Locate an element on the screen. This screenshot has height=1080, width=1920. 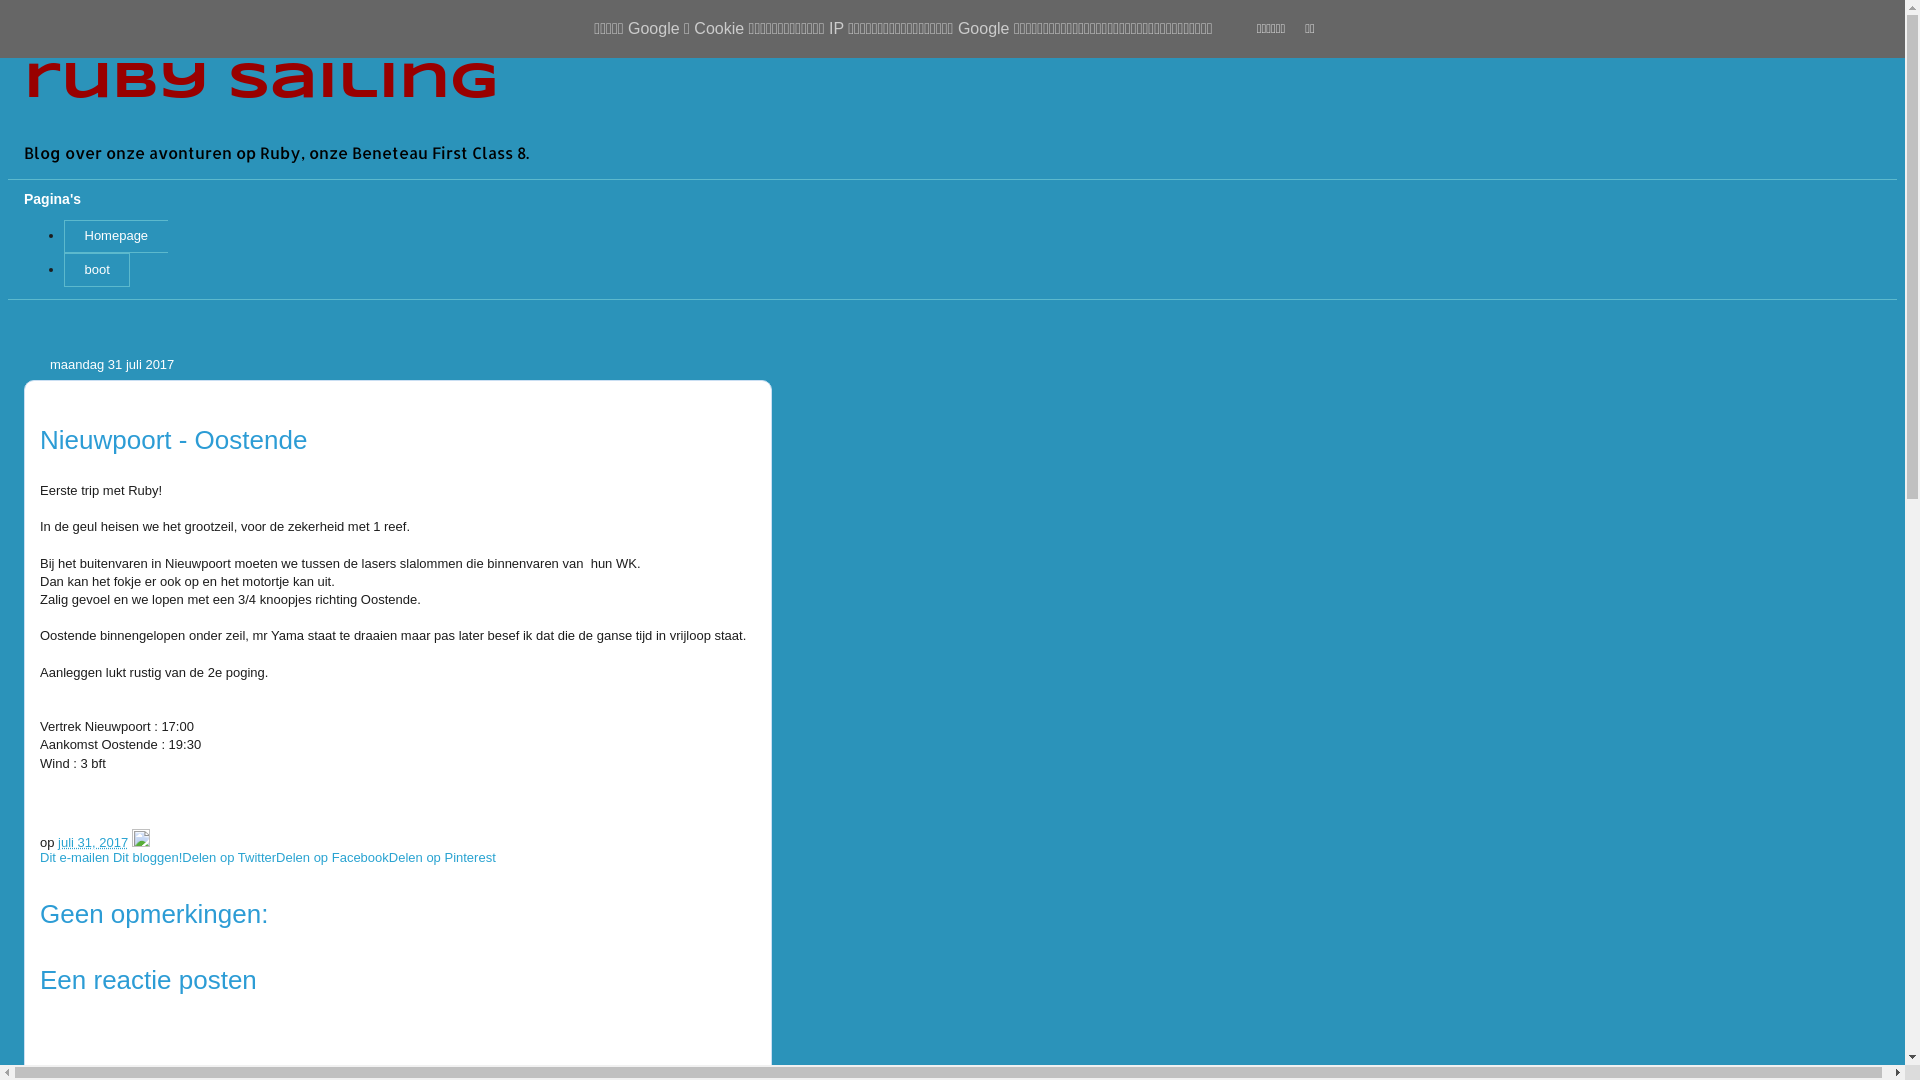
Delen op Twitter is located at coordinates (229, 858).